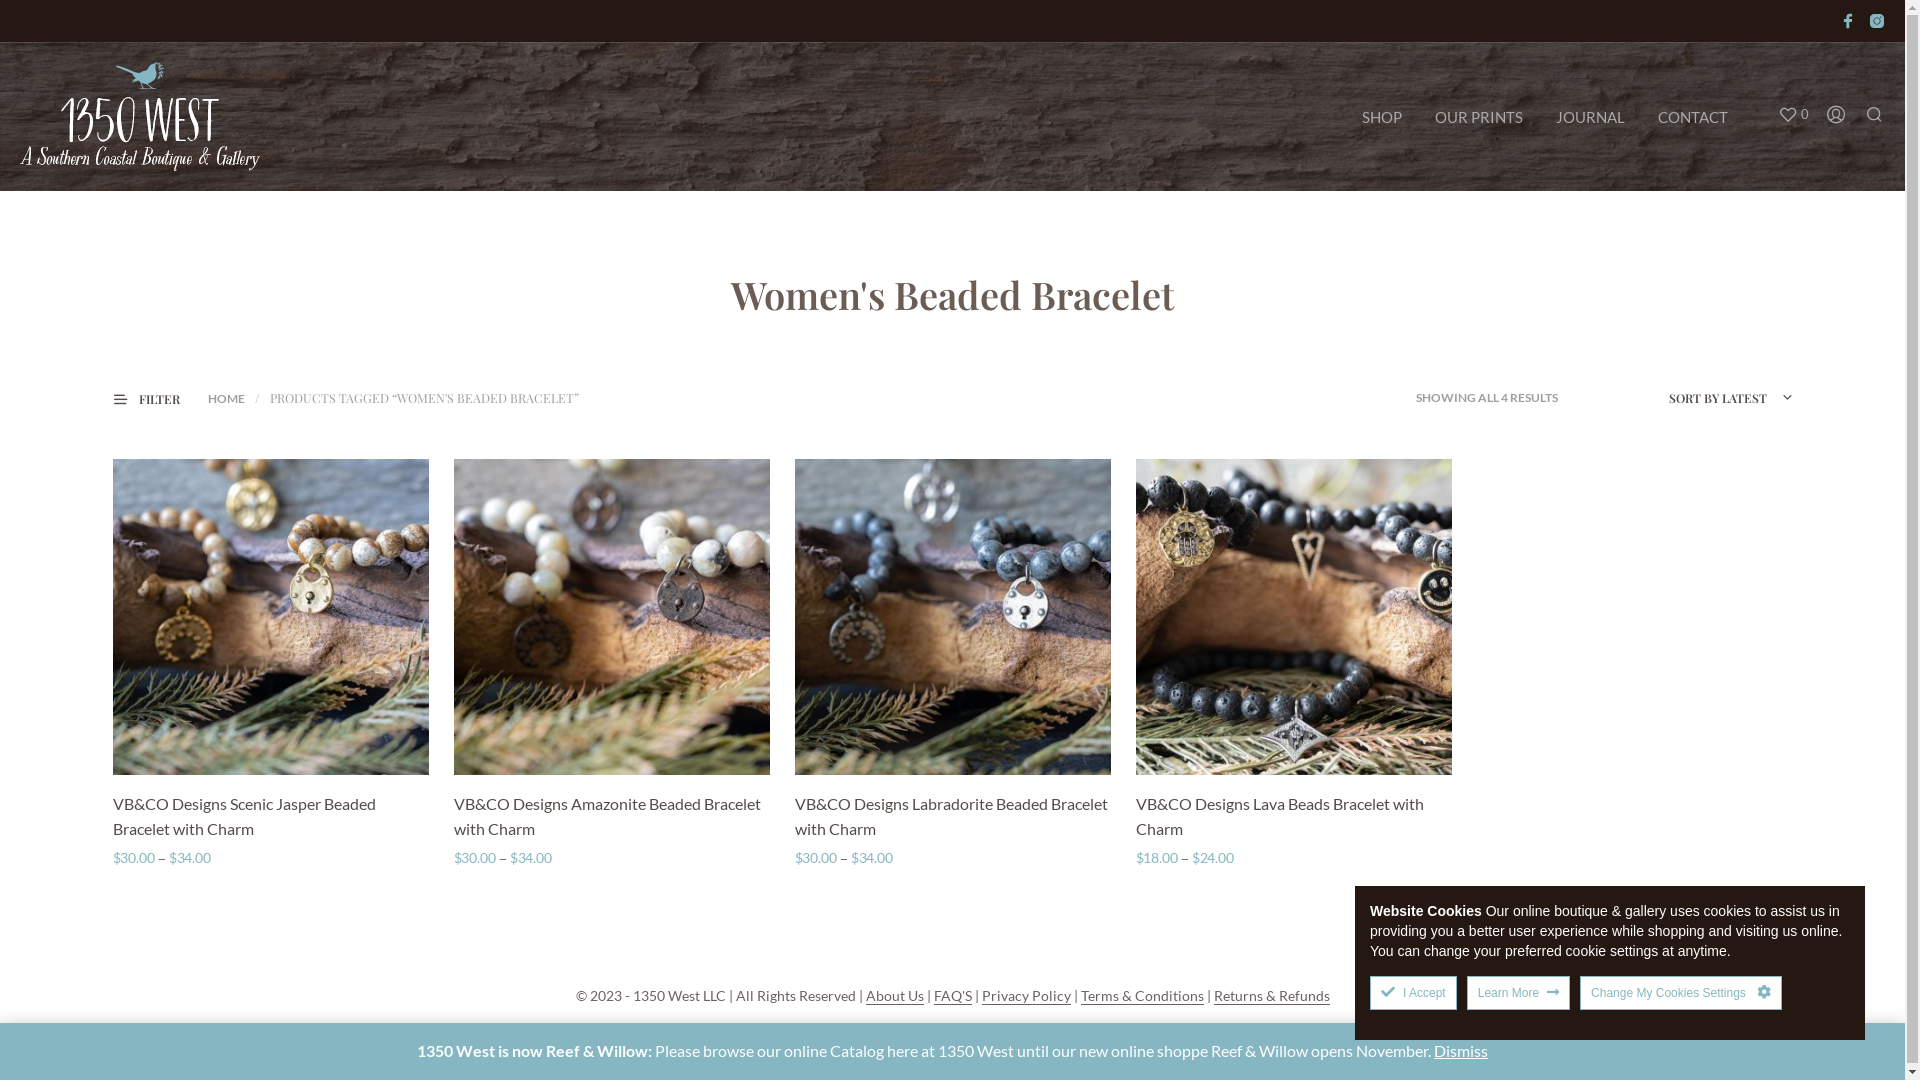 The width and height of the screenshot is (1920, 1080). What do you see at coordinates (1479, 118) in the screenshot?
I see `OUR PRINTS` at bounding box center [1479, 118].